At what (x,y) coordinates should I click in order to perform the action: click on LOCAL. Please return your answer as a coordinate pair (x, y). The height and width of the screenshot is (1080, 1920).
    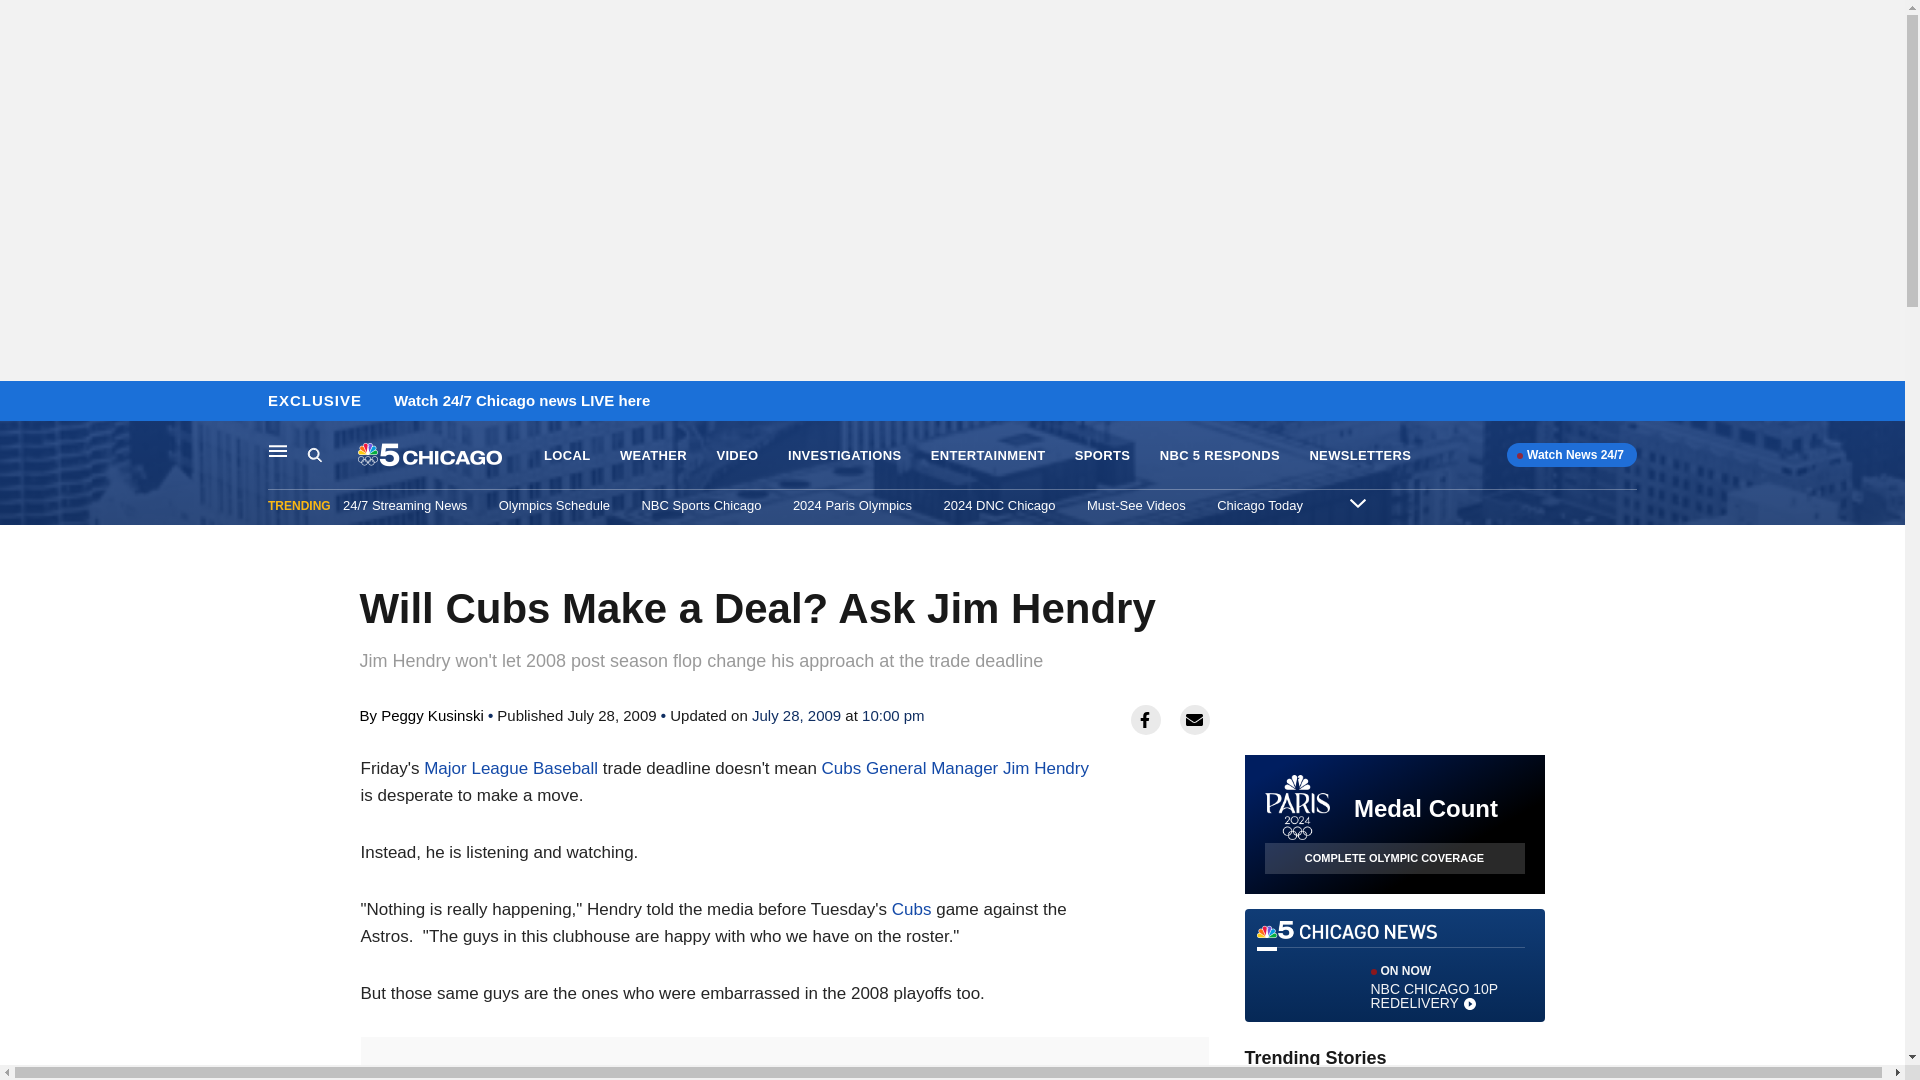
    Looking at the image, I should click on (1260, 505).